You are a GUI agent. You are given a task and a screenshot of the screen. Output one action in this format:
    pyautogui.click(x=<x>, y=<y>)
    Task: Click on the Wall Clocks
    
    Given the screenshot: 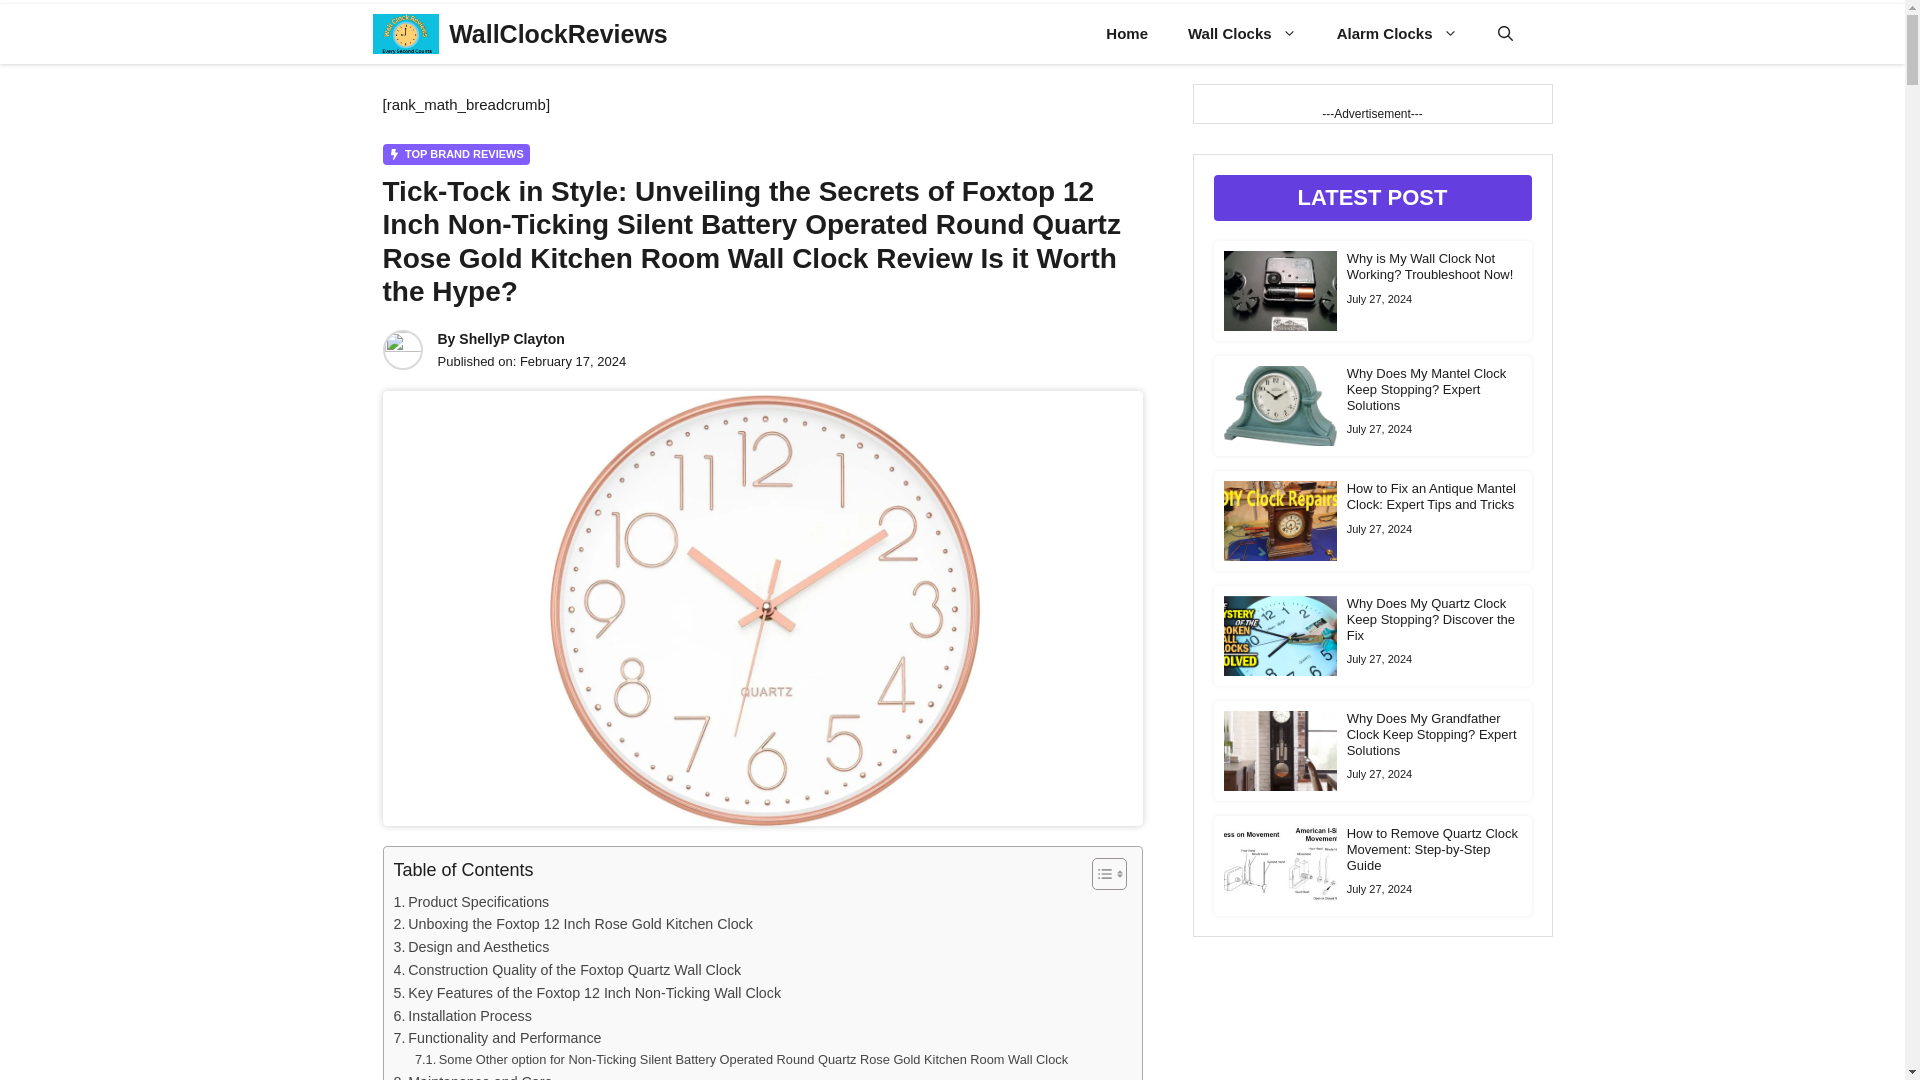 What is the action you would take?
    pyautogui.click(x=1242, y=34)
    